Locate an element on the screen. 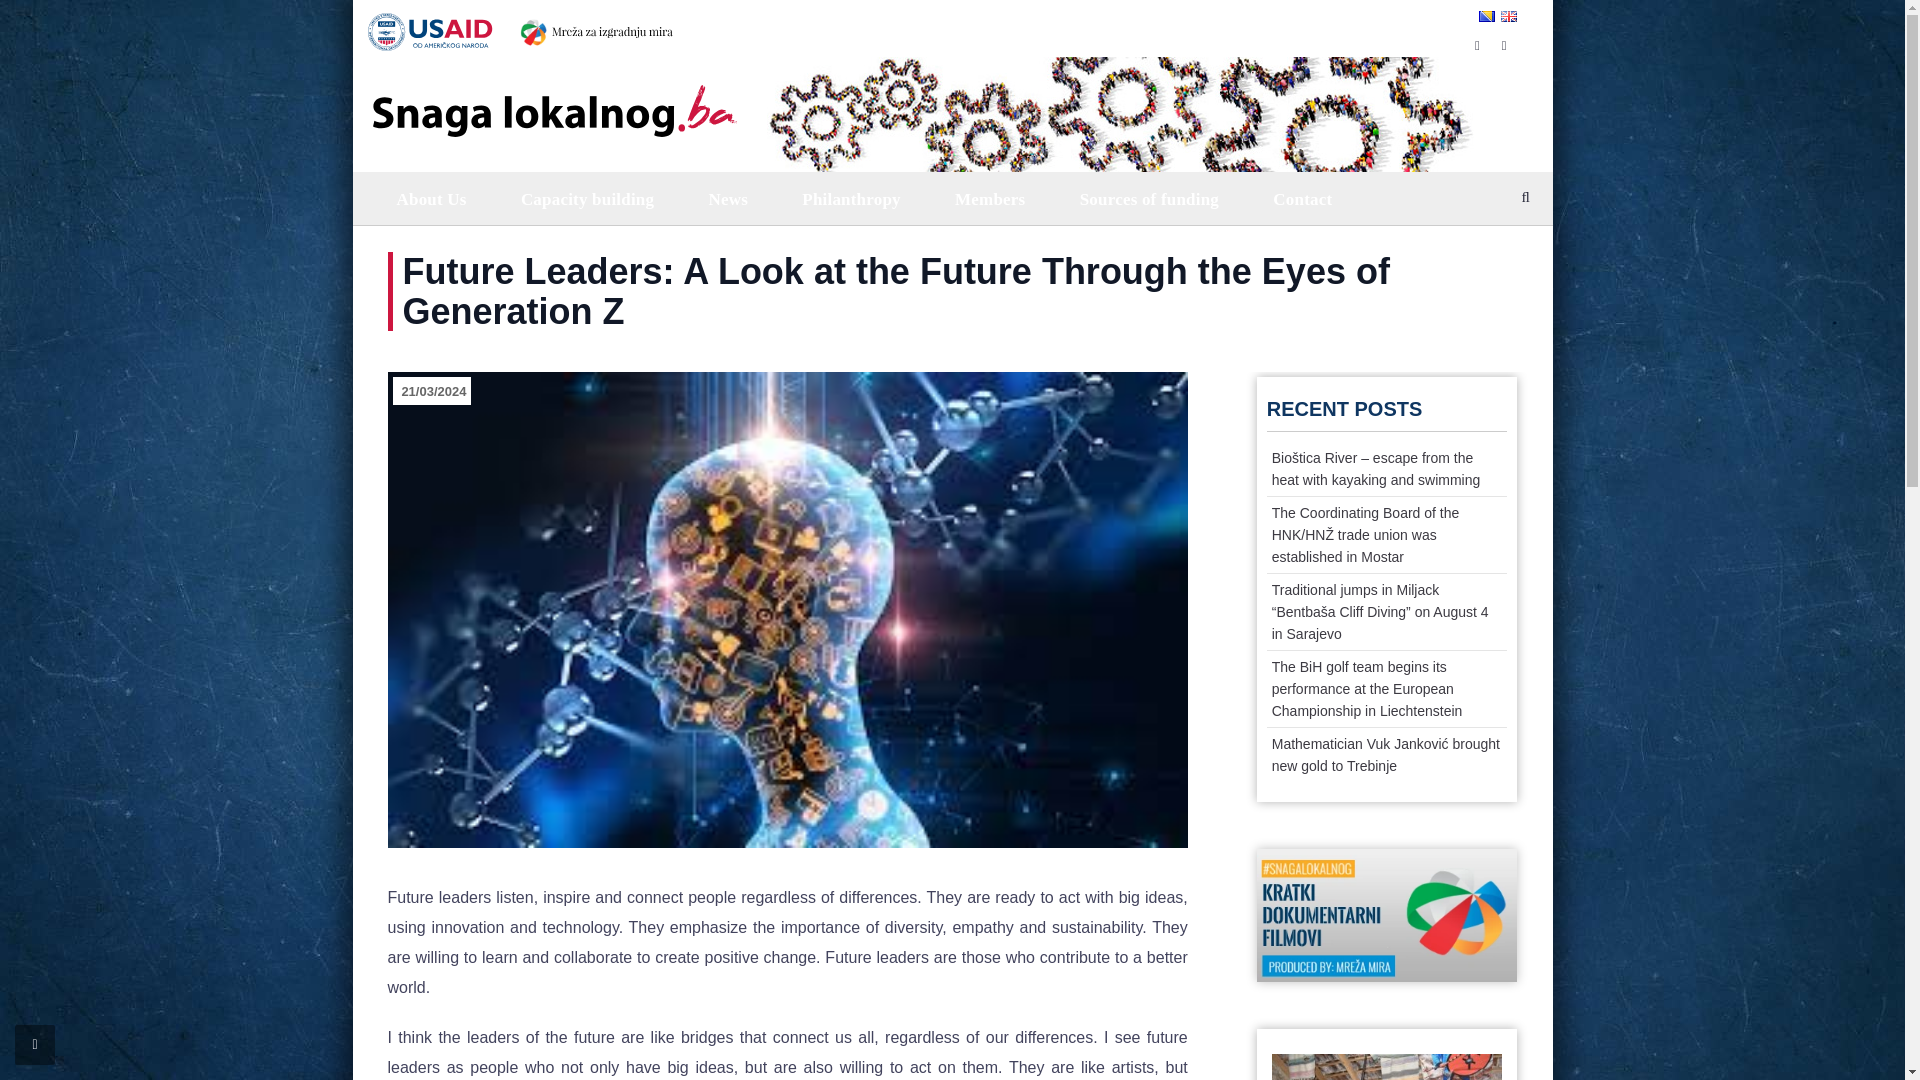 This screenshot has width=1920, height=1080. Capacity building is located at coordinates (585, 198).